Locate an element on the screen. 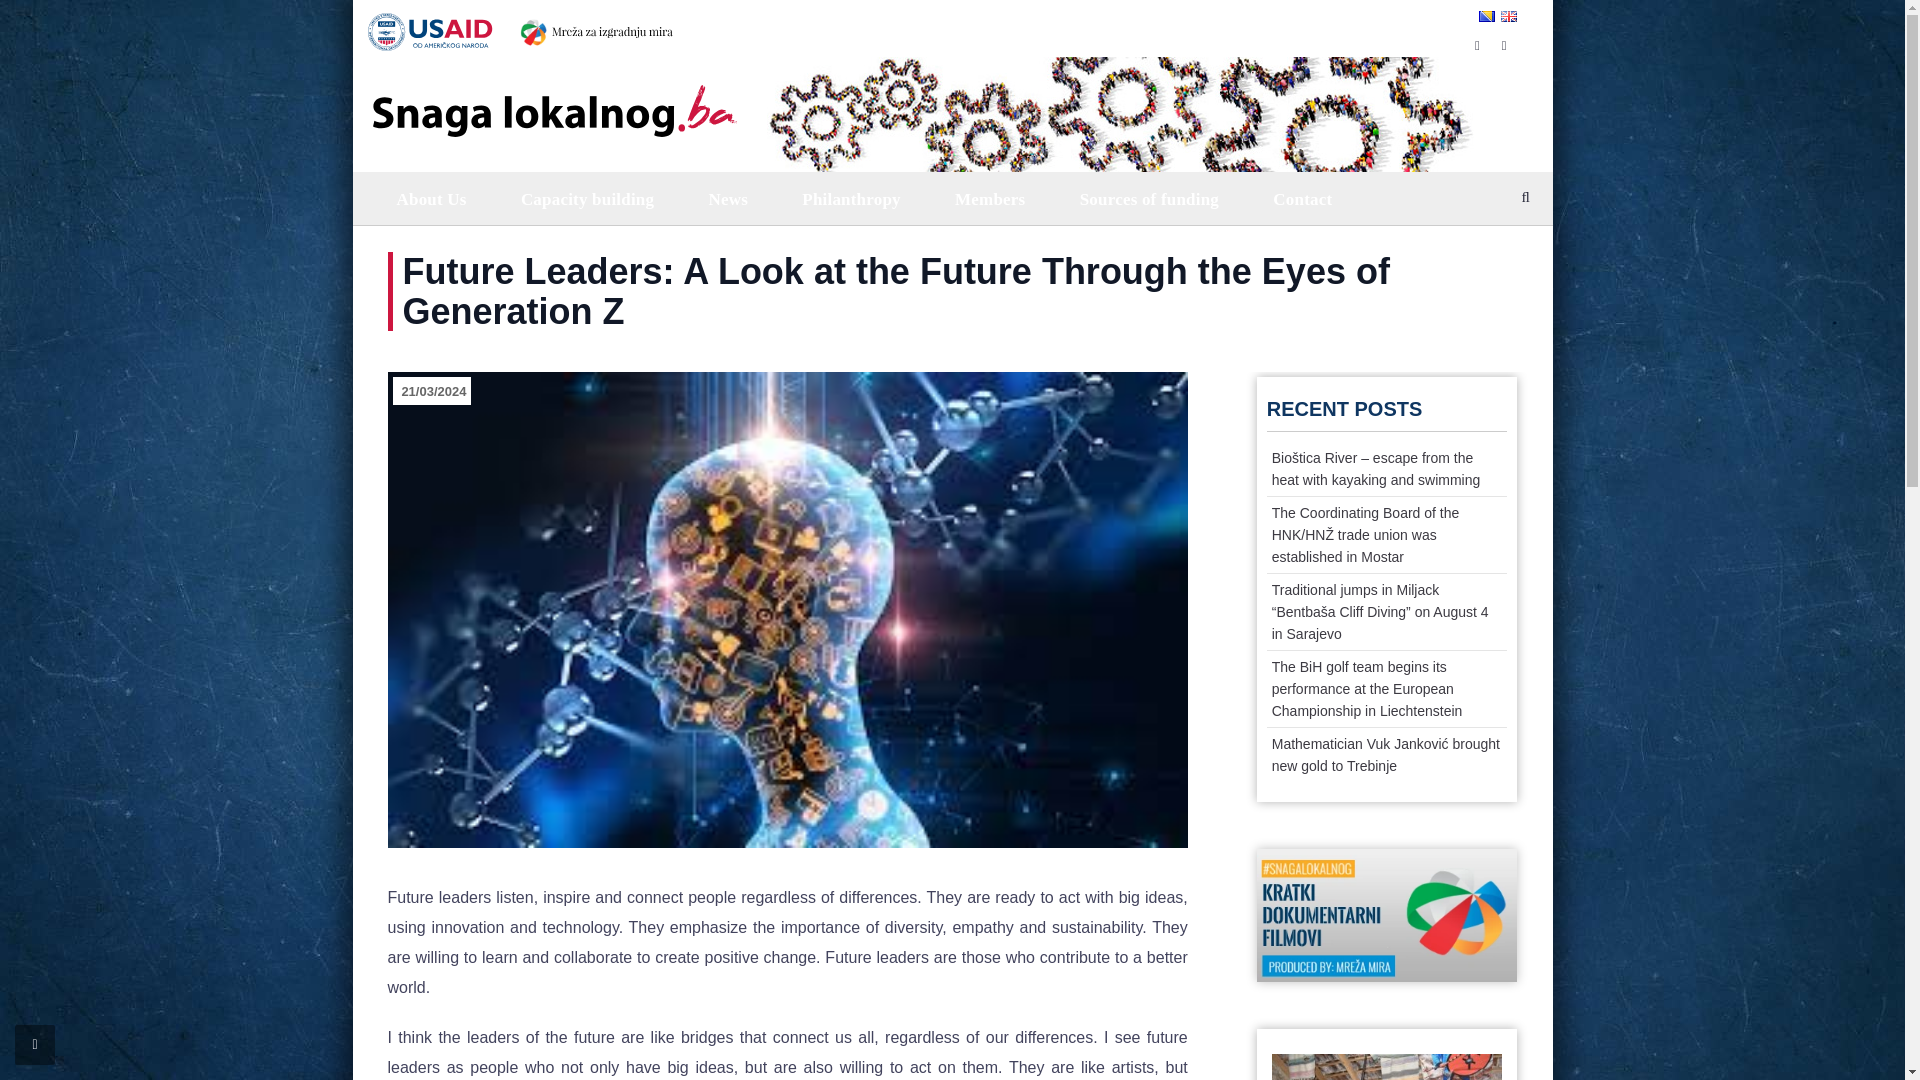 This screenshot has width=1920, height=1080. Capacity building is located at coordinates (585, 198).